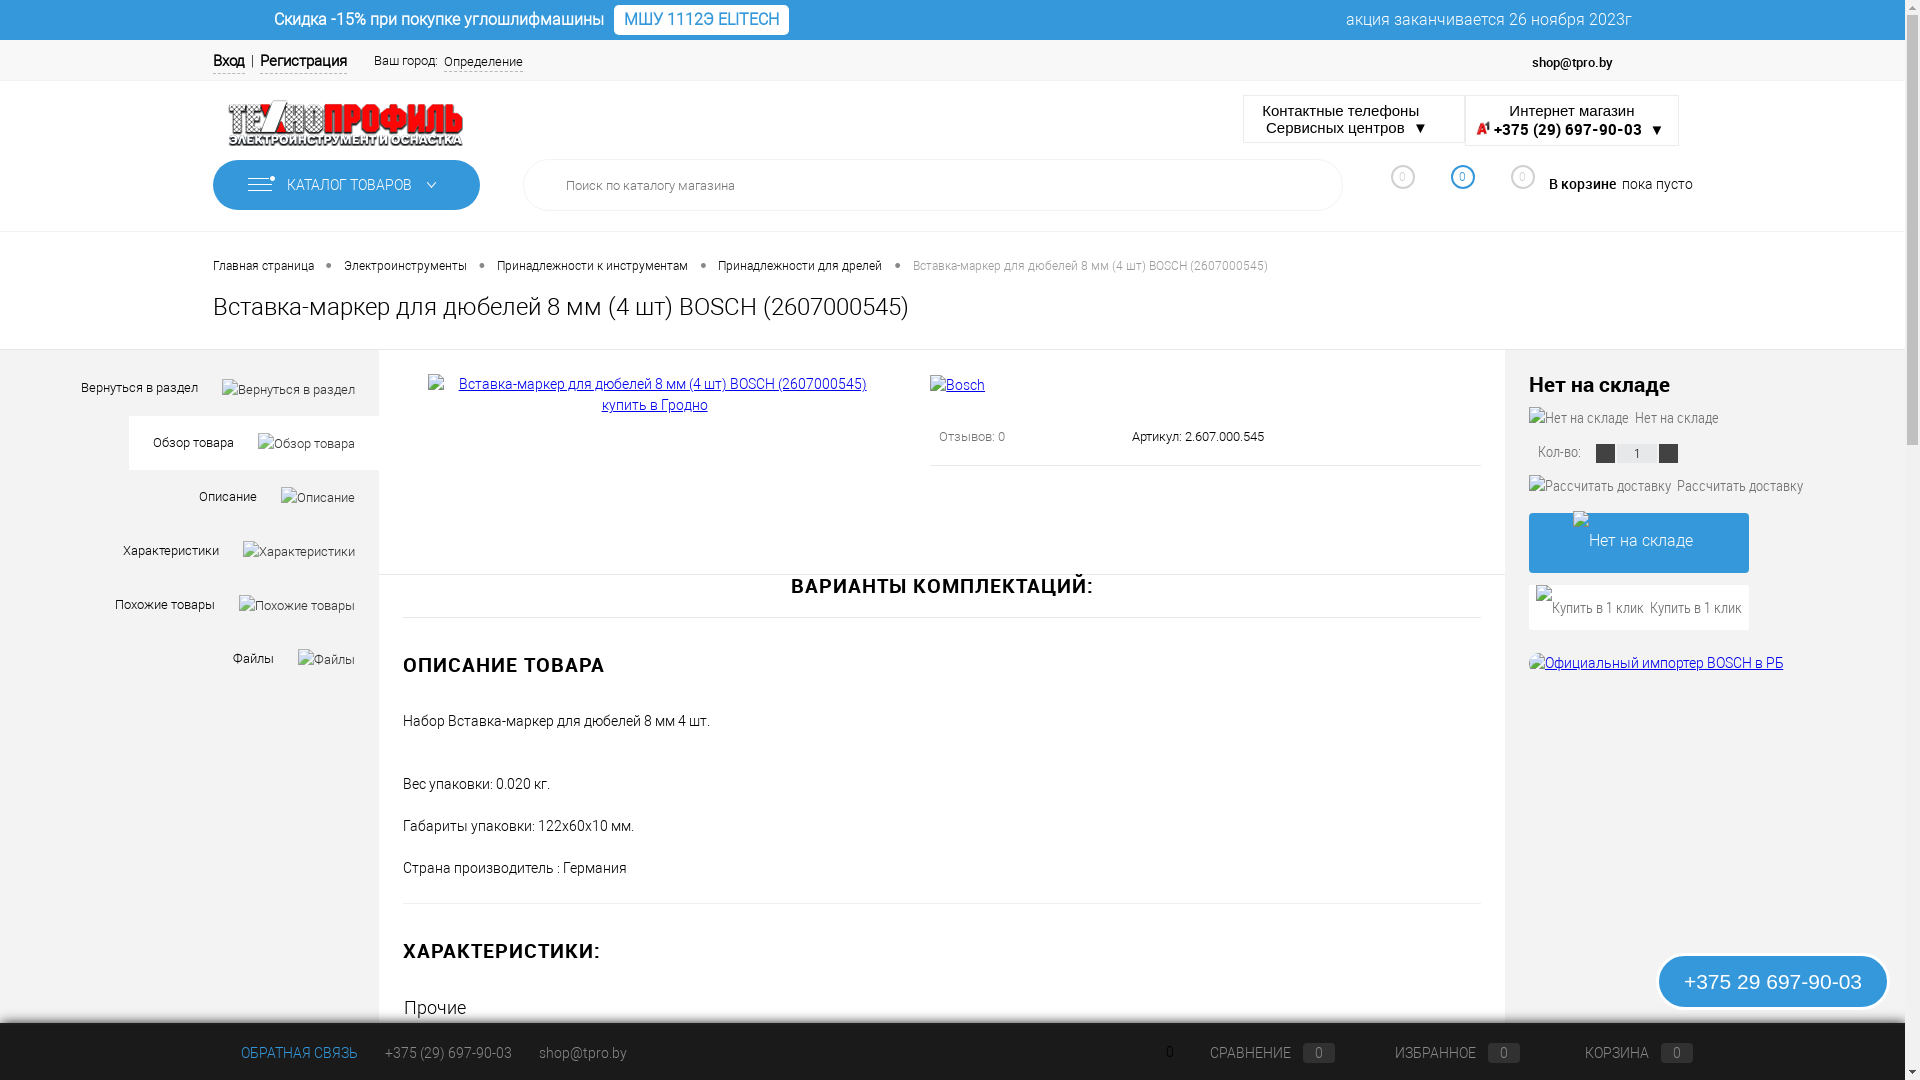 This screenshot has width=1920, height=1080. Describe the element at coordinates (582, 1053) in the screenshot. I see `shop@tpro.by` at that location.